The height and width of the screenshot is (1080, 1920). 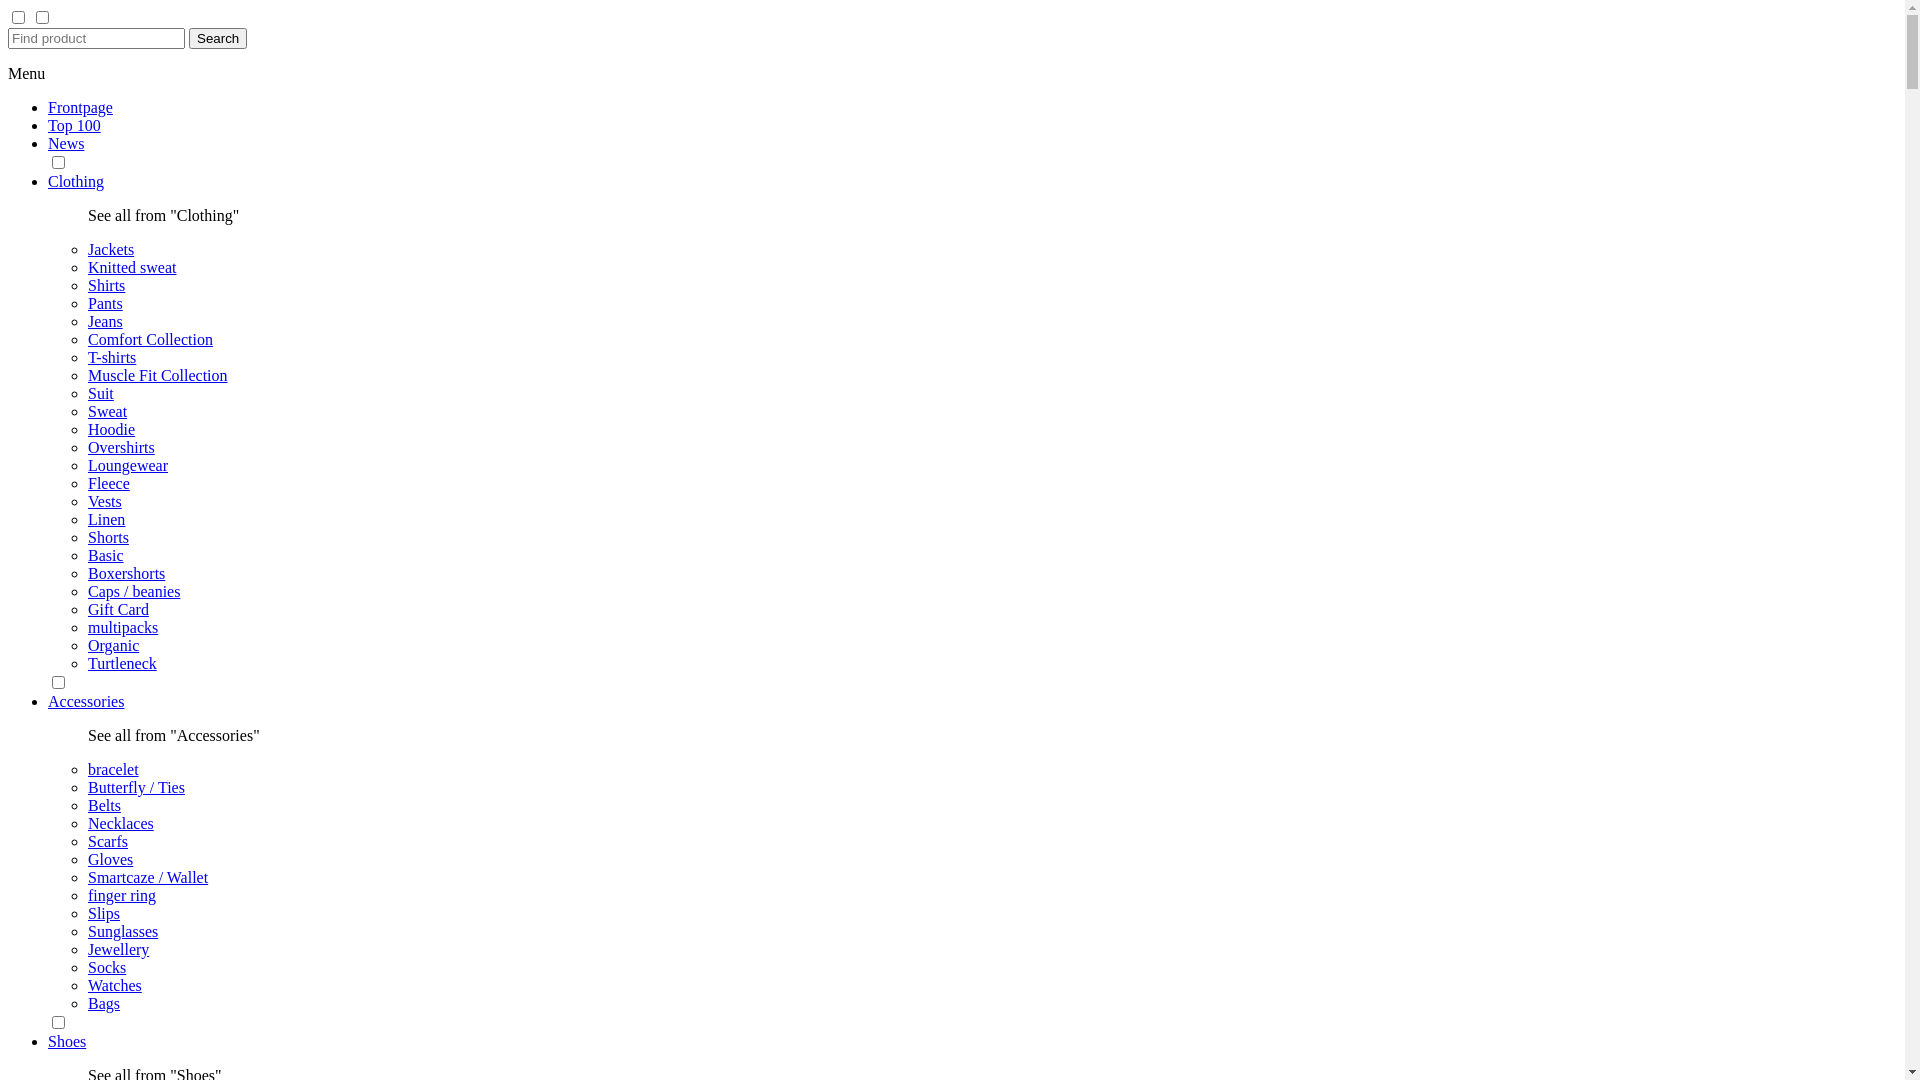 What do you see at coordinates (112, 358) in the screenshot?
I see `T-shirts` at bounding box center [112, 358].